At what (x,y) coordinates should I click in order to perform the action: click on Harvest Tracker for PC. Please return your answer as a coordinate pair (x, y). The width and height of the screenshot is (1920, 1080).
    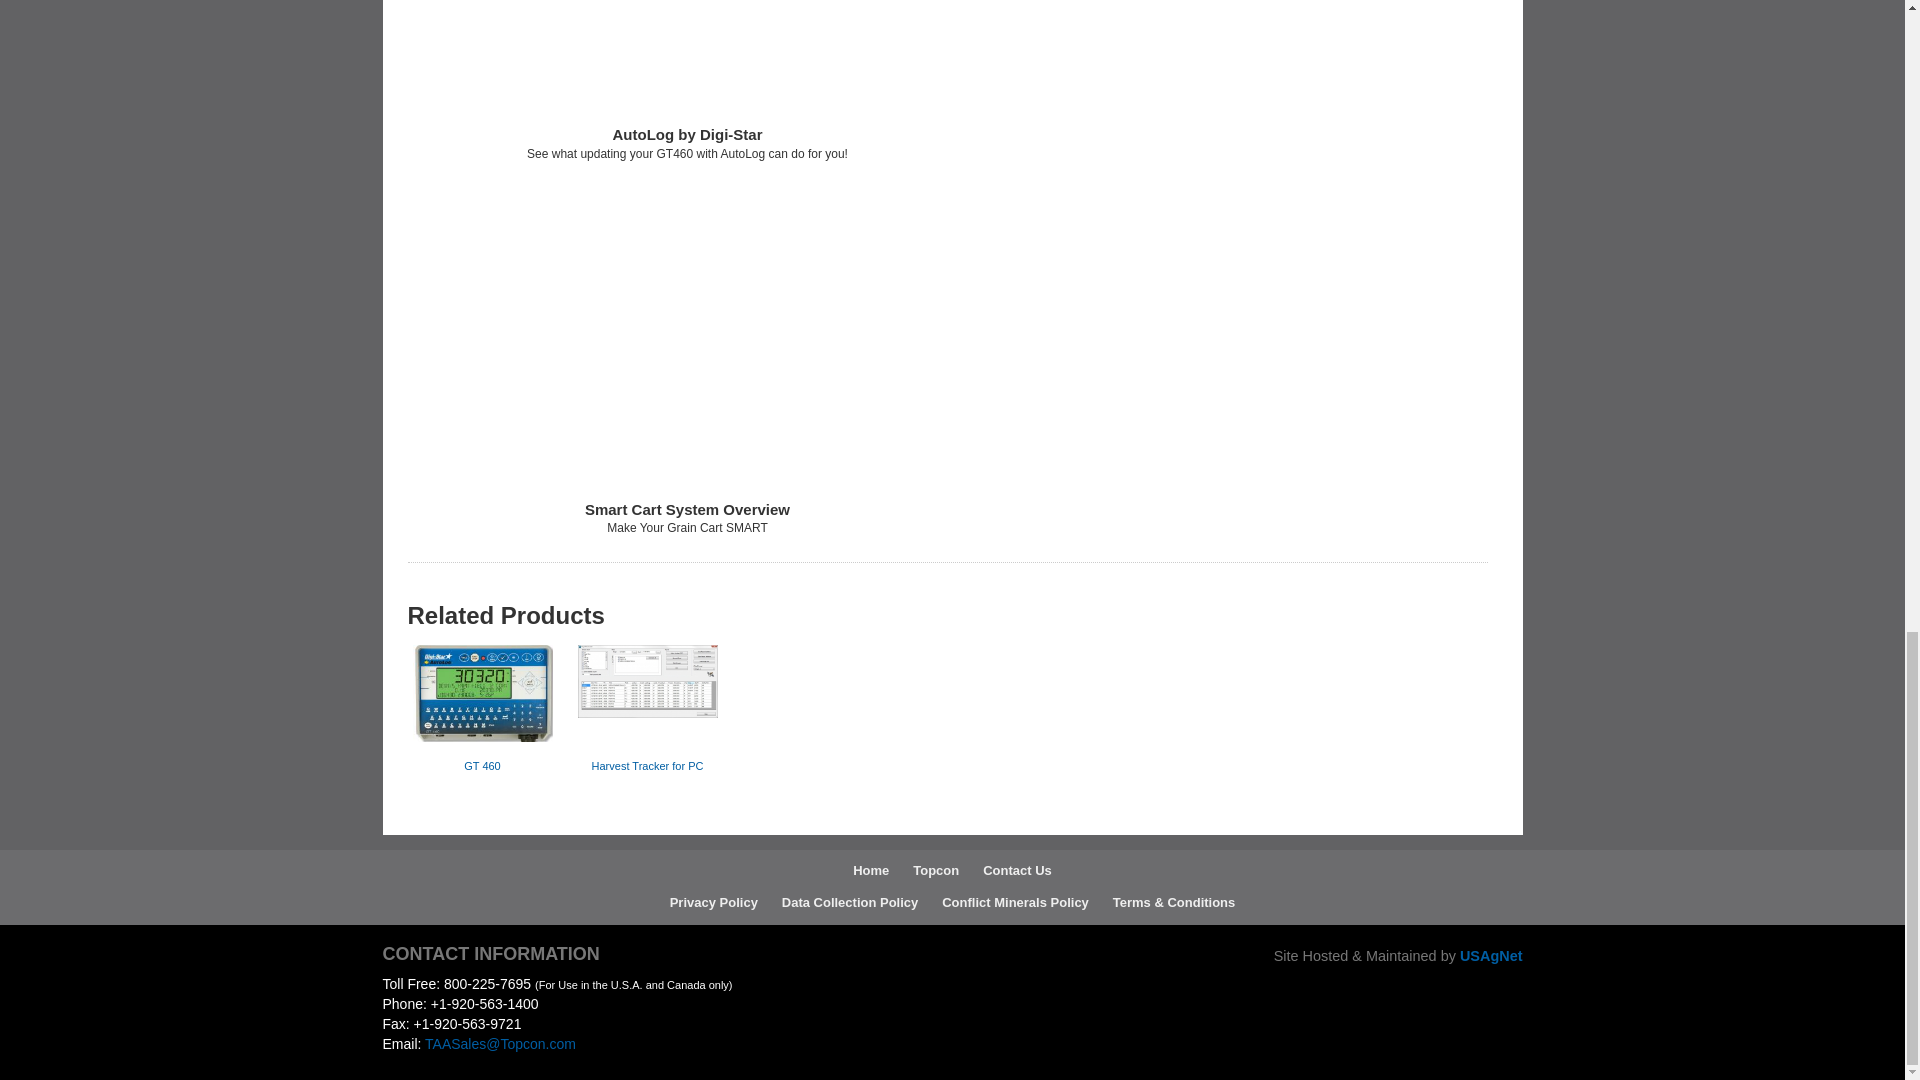
    Looking at the image, I should click on (648, 708).